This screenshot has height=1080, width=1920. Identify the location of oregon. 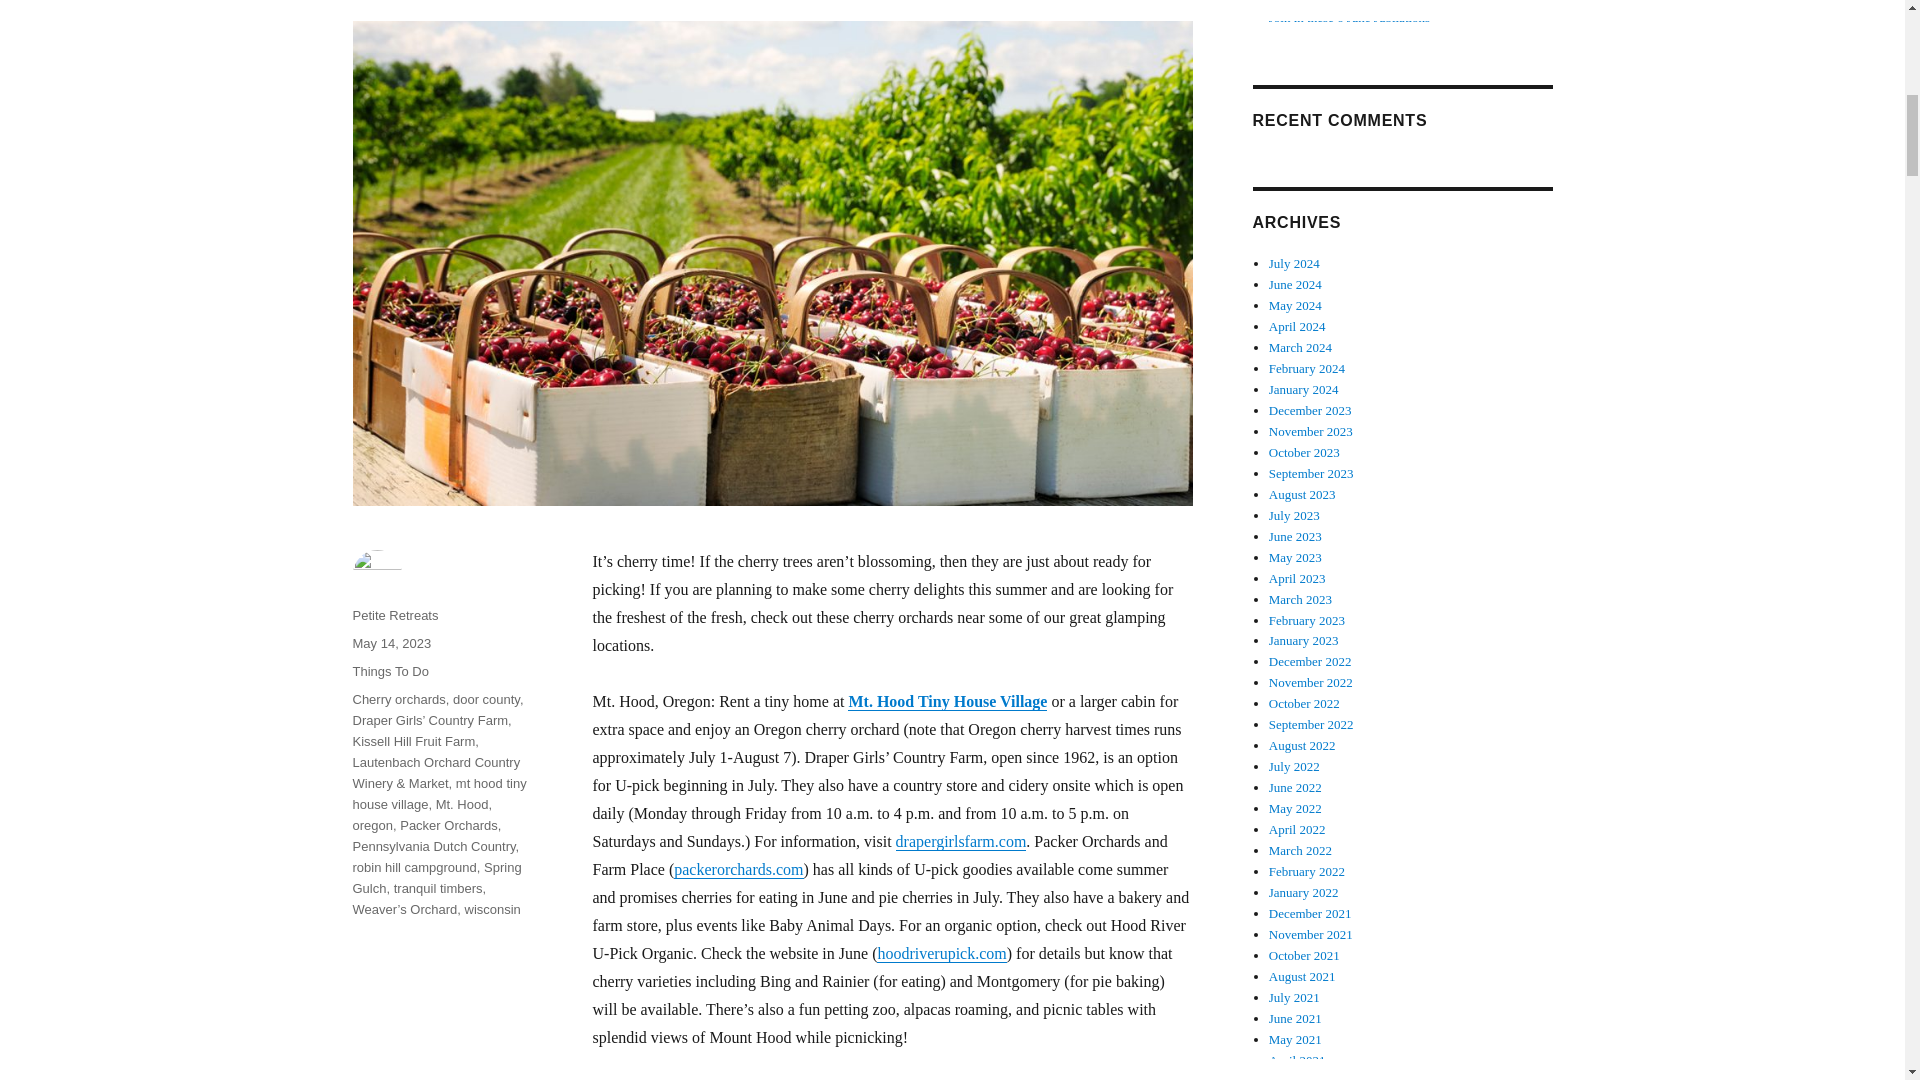
(371, 824).